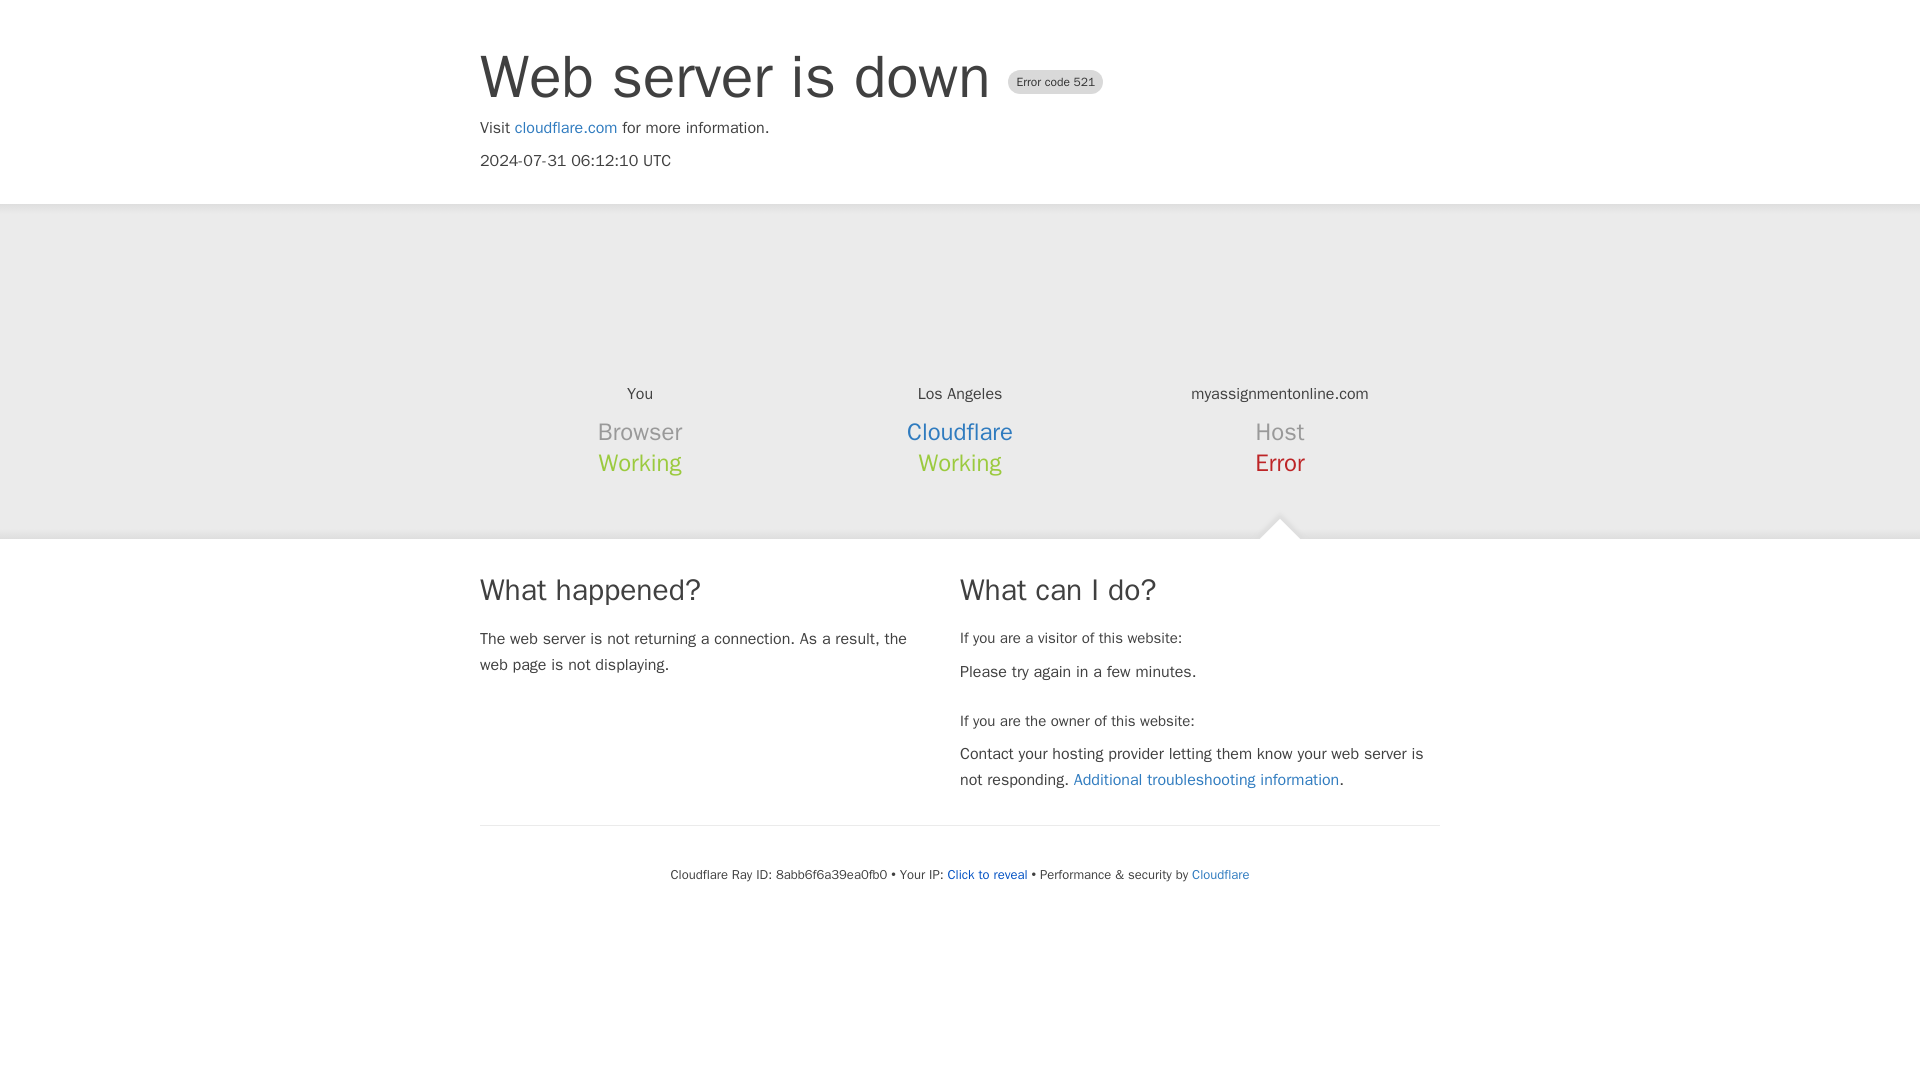 This screenshot has height=1080, width=1920. What do you see at coordinates (960, 432) in the screenshot?
I see `Cloudflare` at bounding box center [960, 432].